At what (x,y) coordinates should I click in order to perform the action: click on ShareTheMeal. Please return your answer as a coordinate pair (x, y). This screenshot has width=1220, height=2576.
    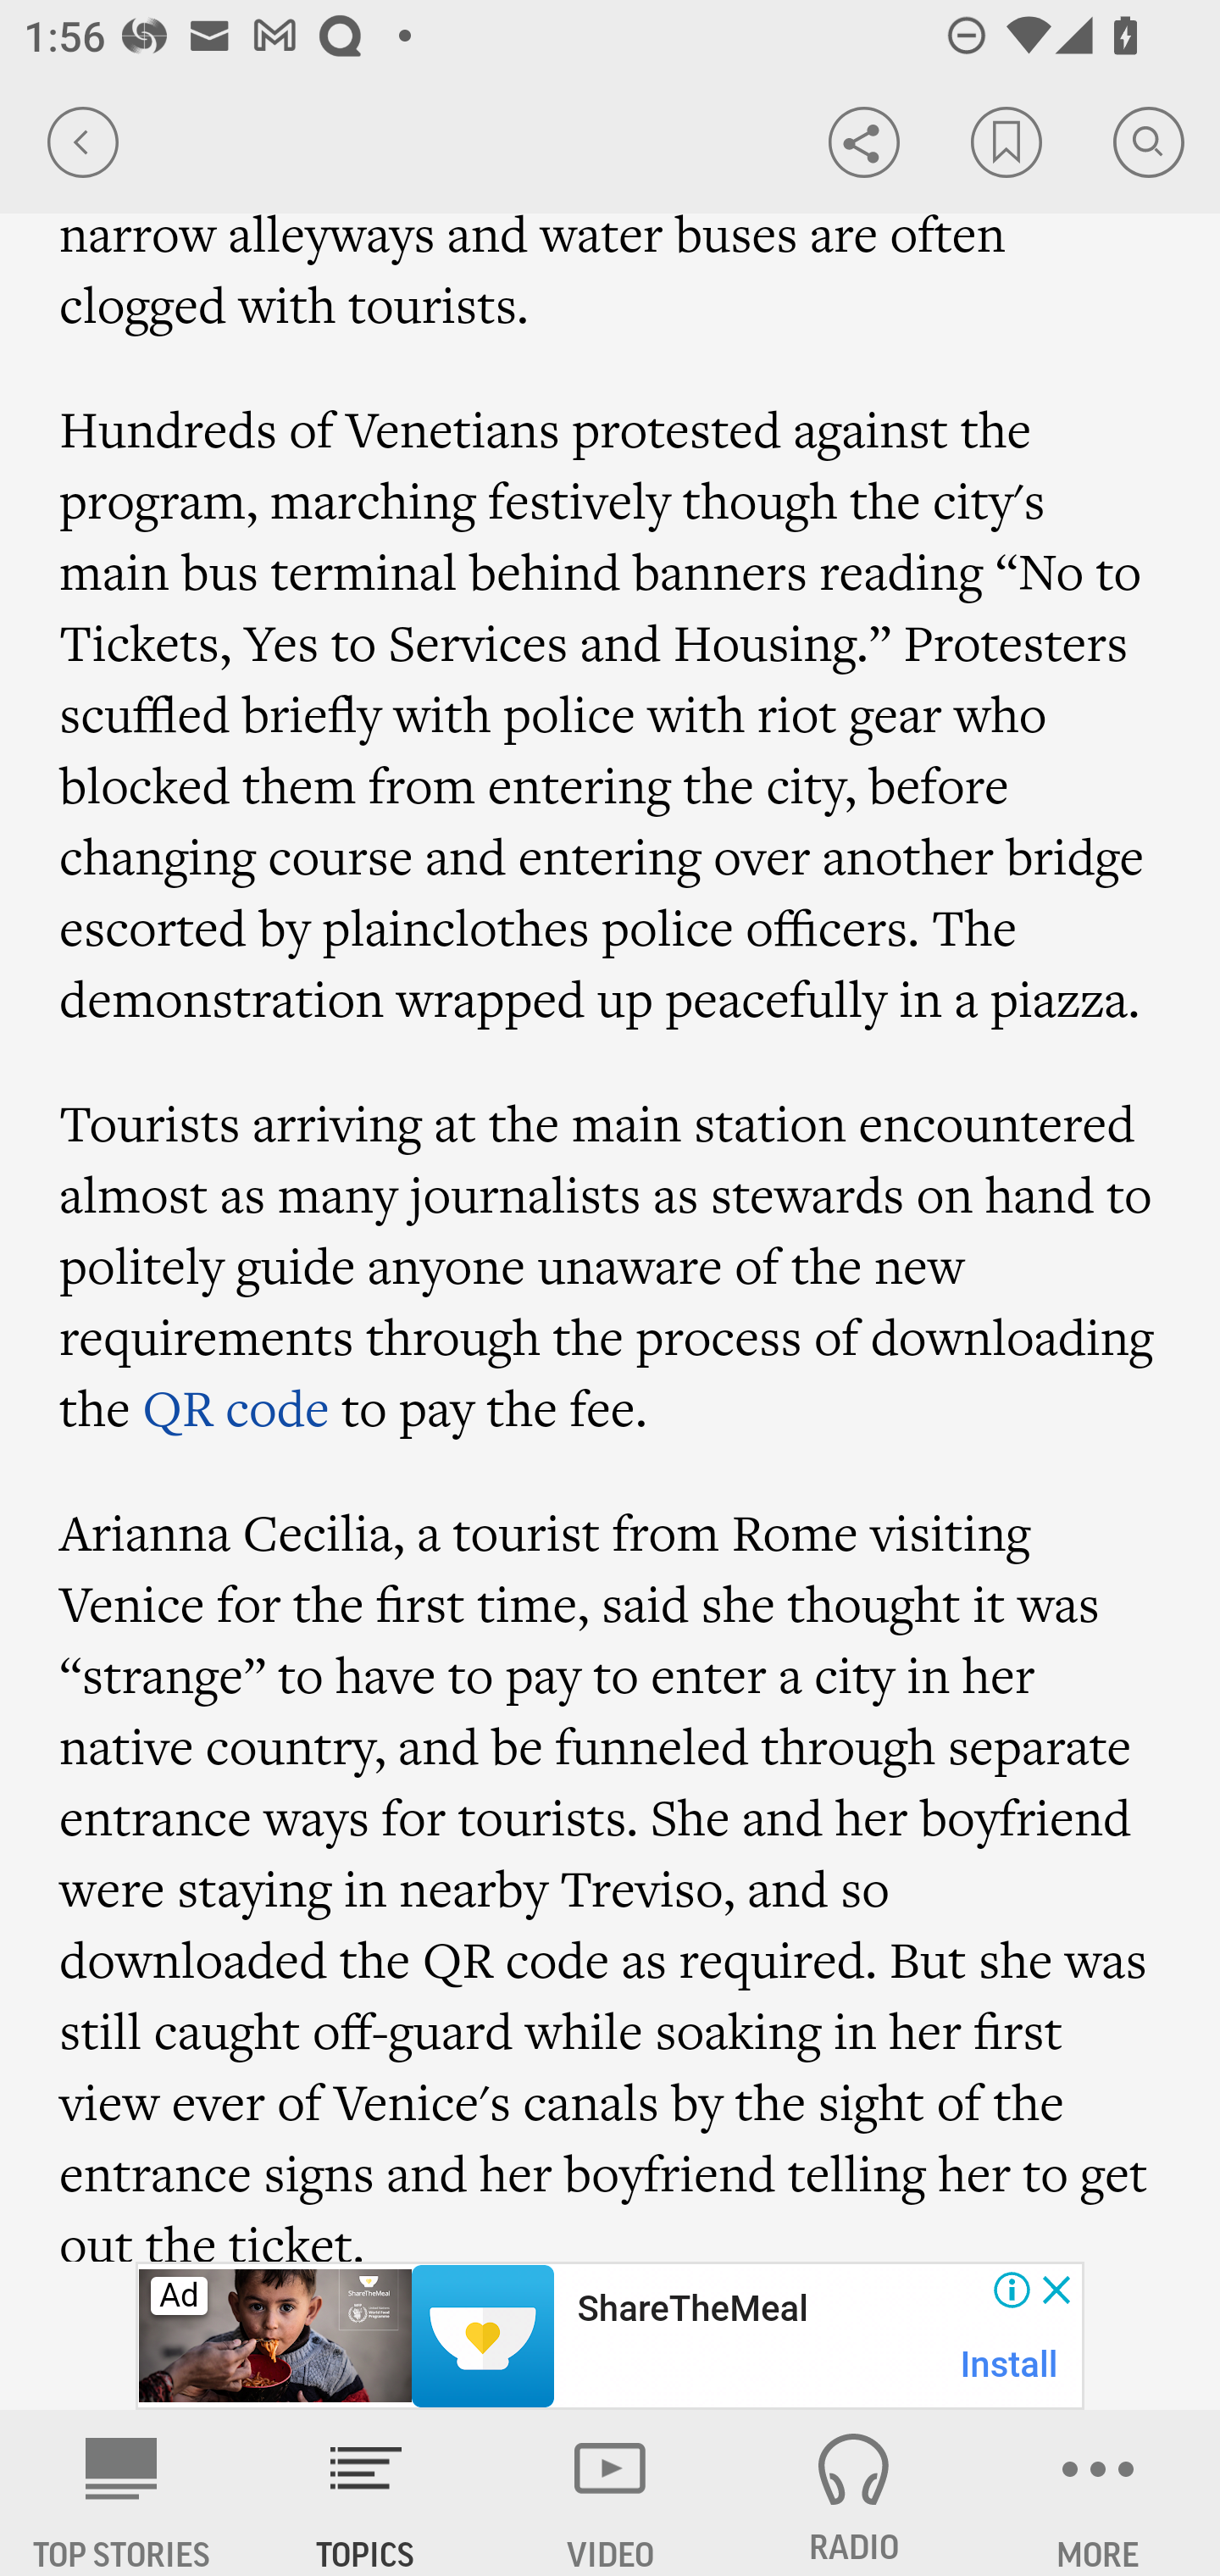
    Looking at the image, I should click on (691, 2309).